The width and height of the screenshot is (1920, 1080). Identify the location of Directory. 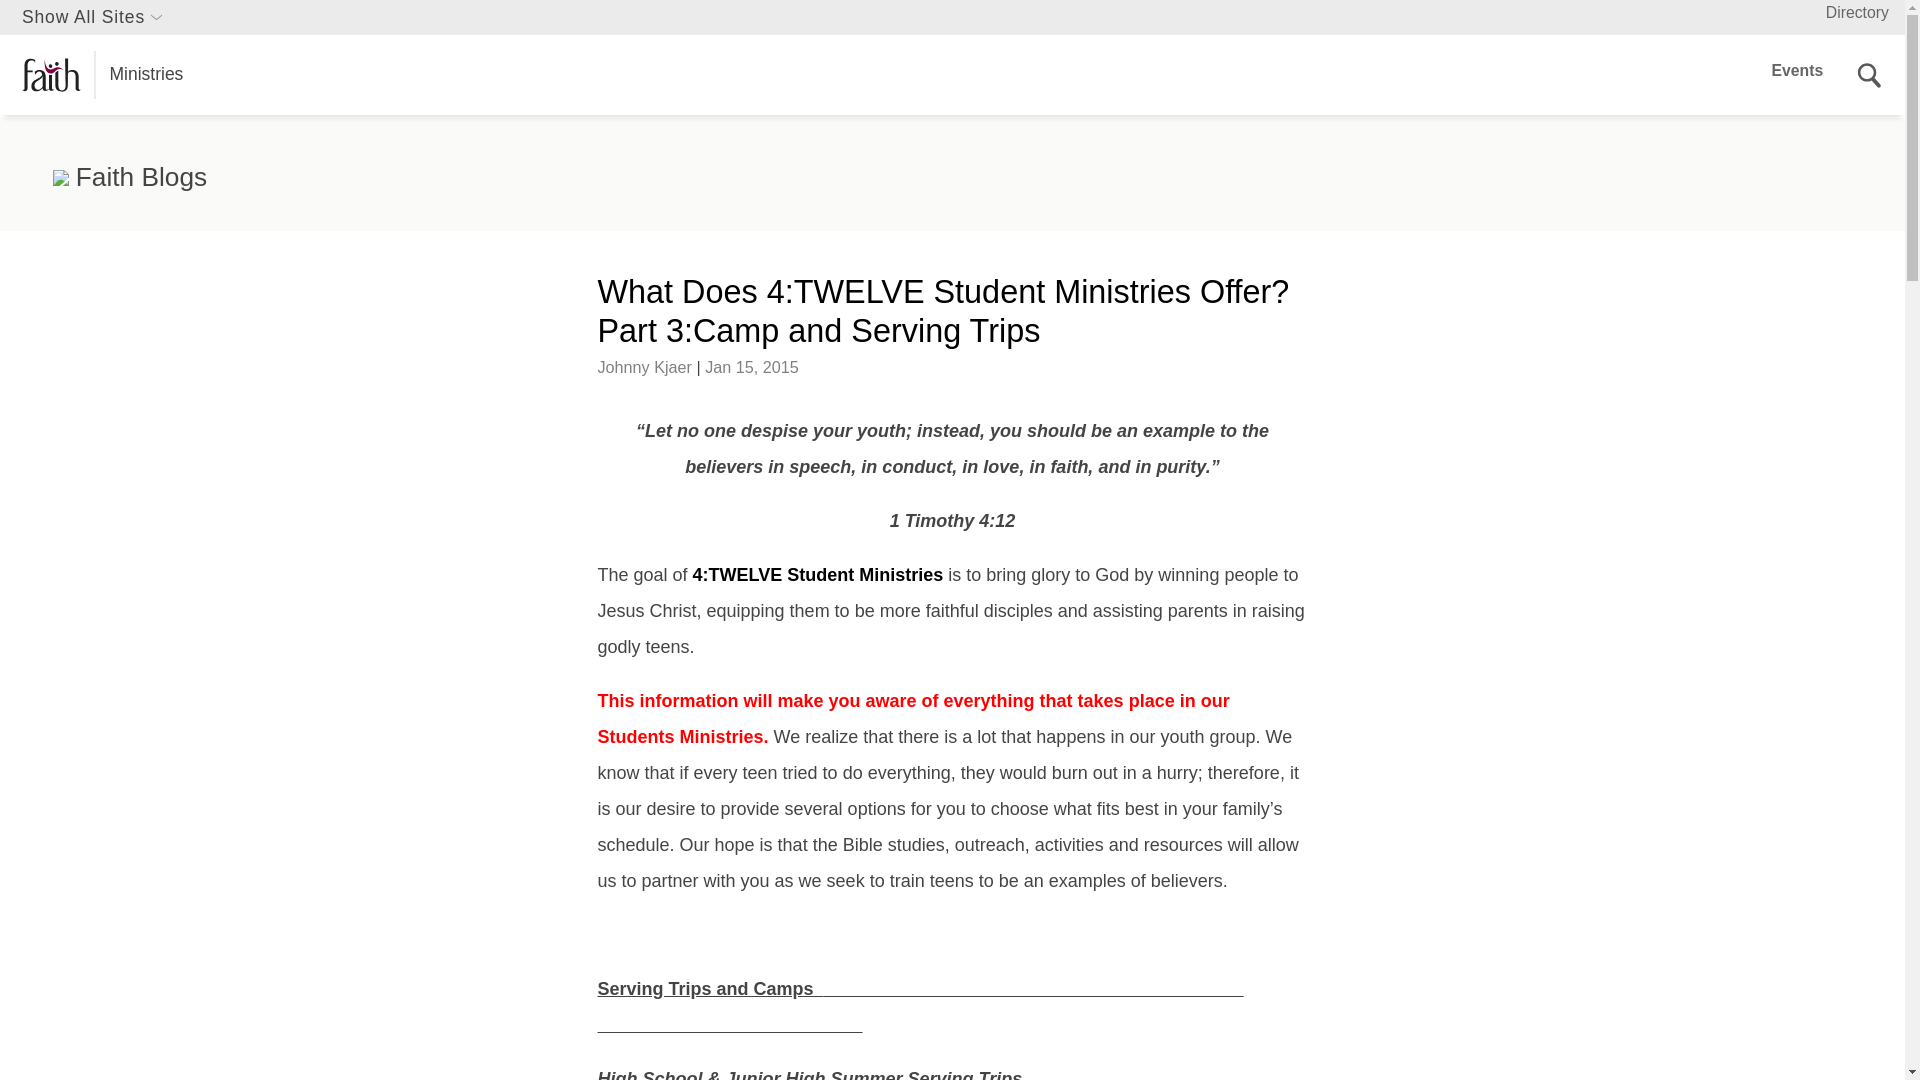
(1857, 12).